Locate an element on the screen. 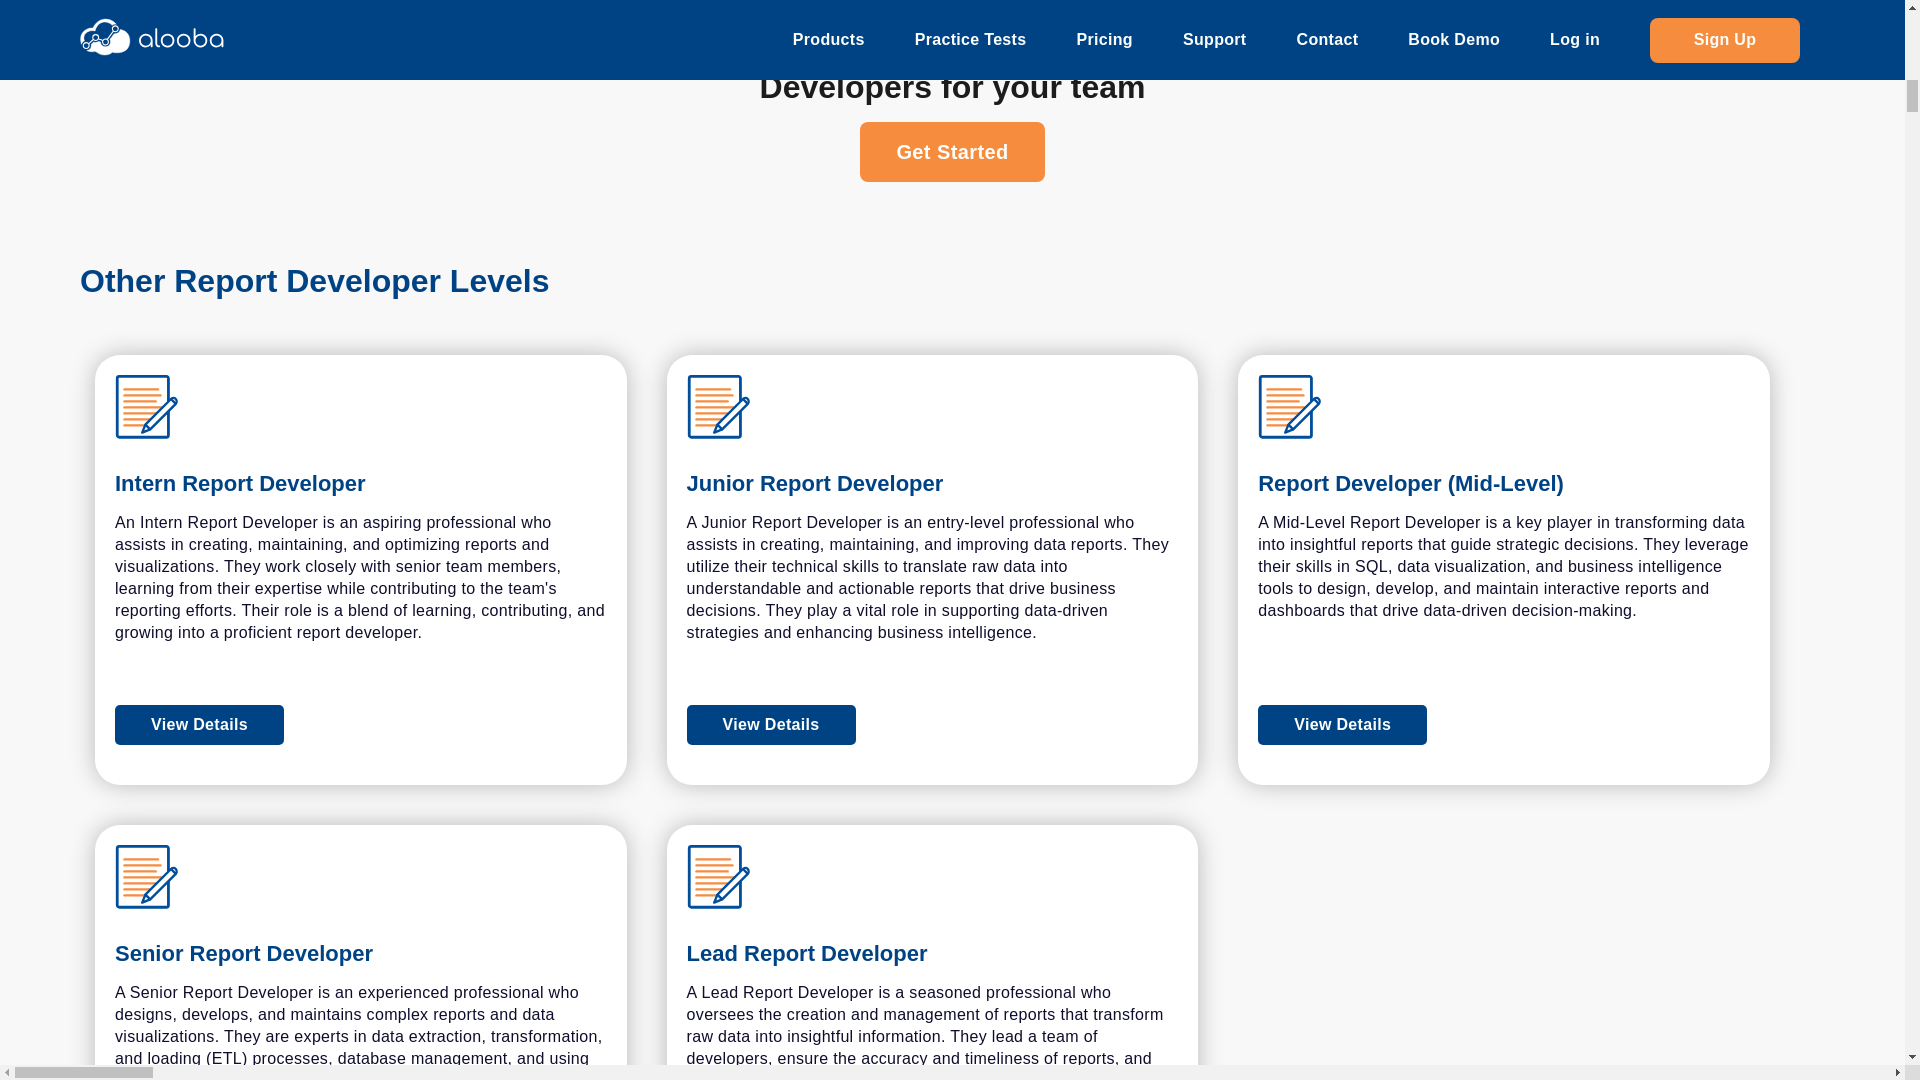 This screenshot has width=1920, height=1080. View Details is located at coordinates (360, 725).